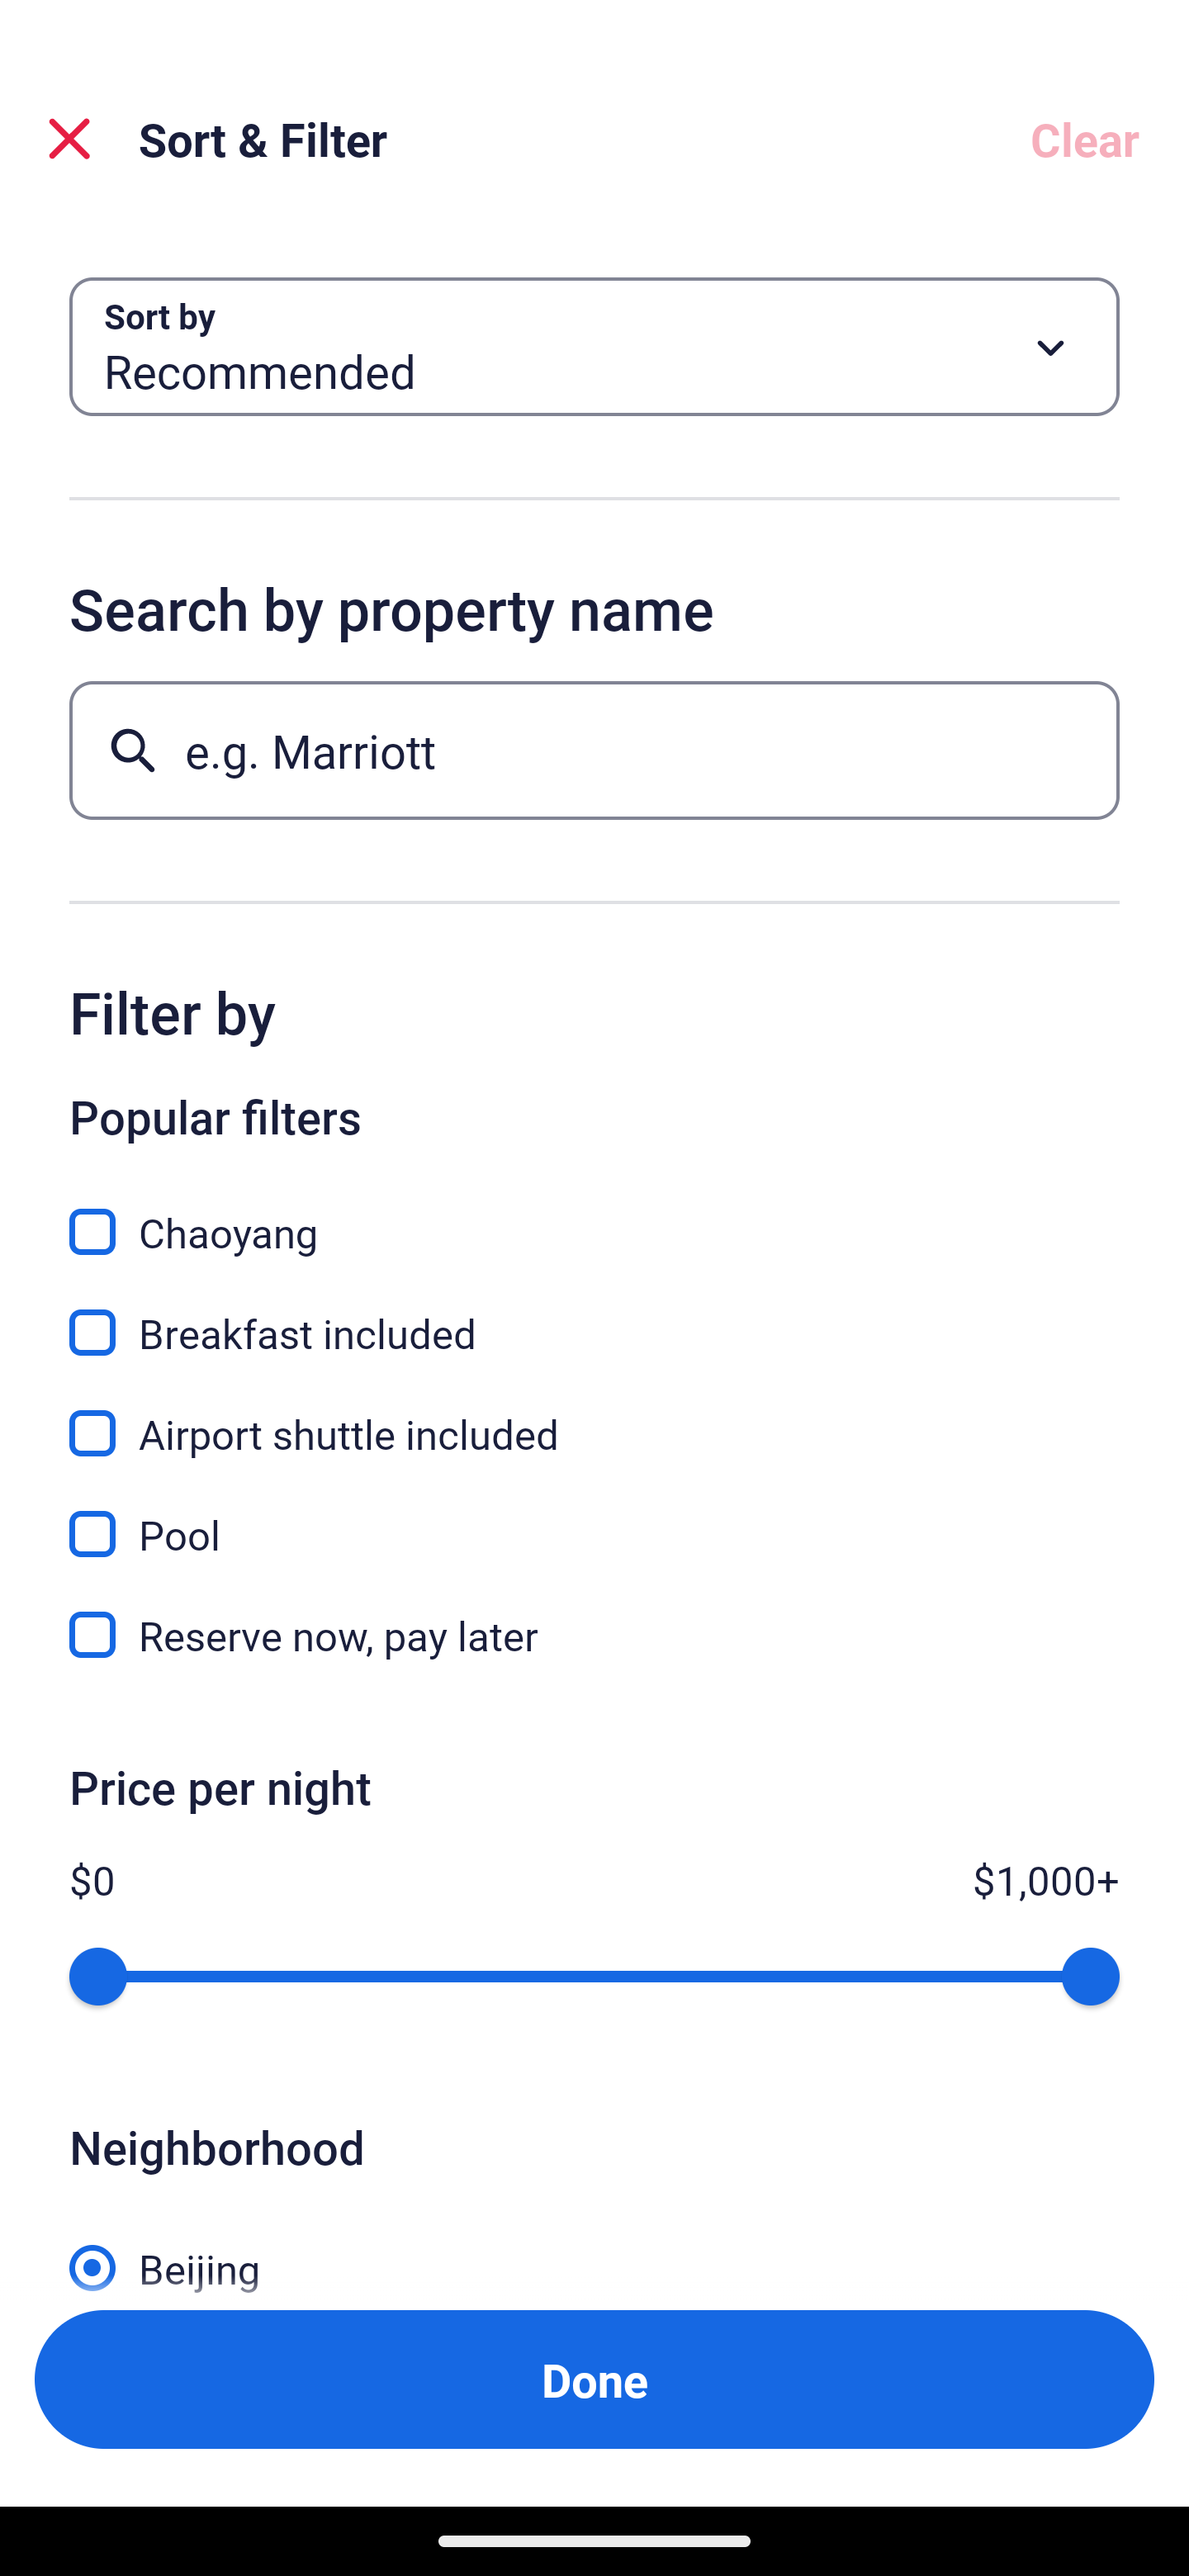  Describe the element at coordinates (594, 1516) in the screenshot. I see `Pool, Pool` at that location.